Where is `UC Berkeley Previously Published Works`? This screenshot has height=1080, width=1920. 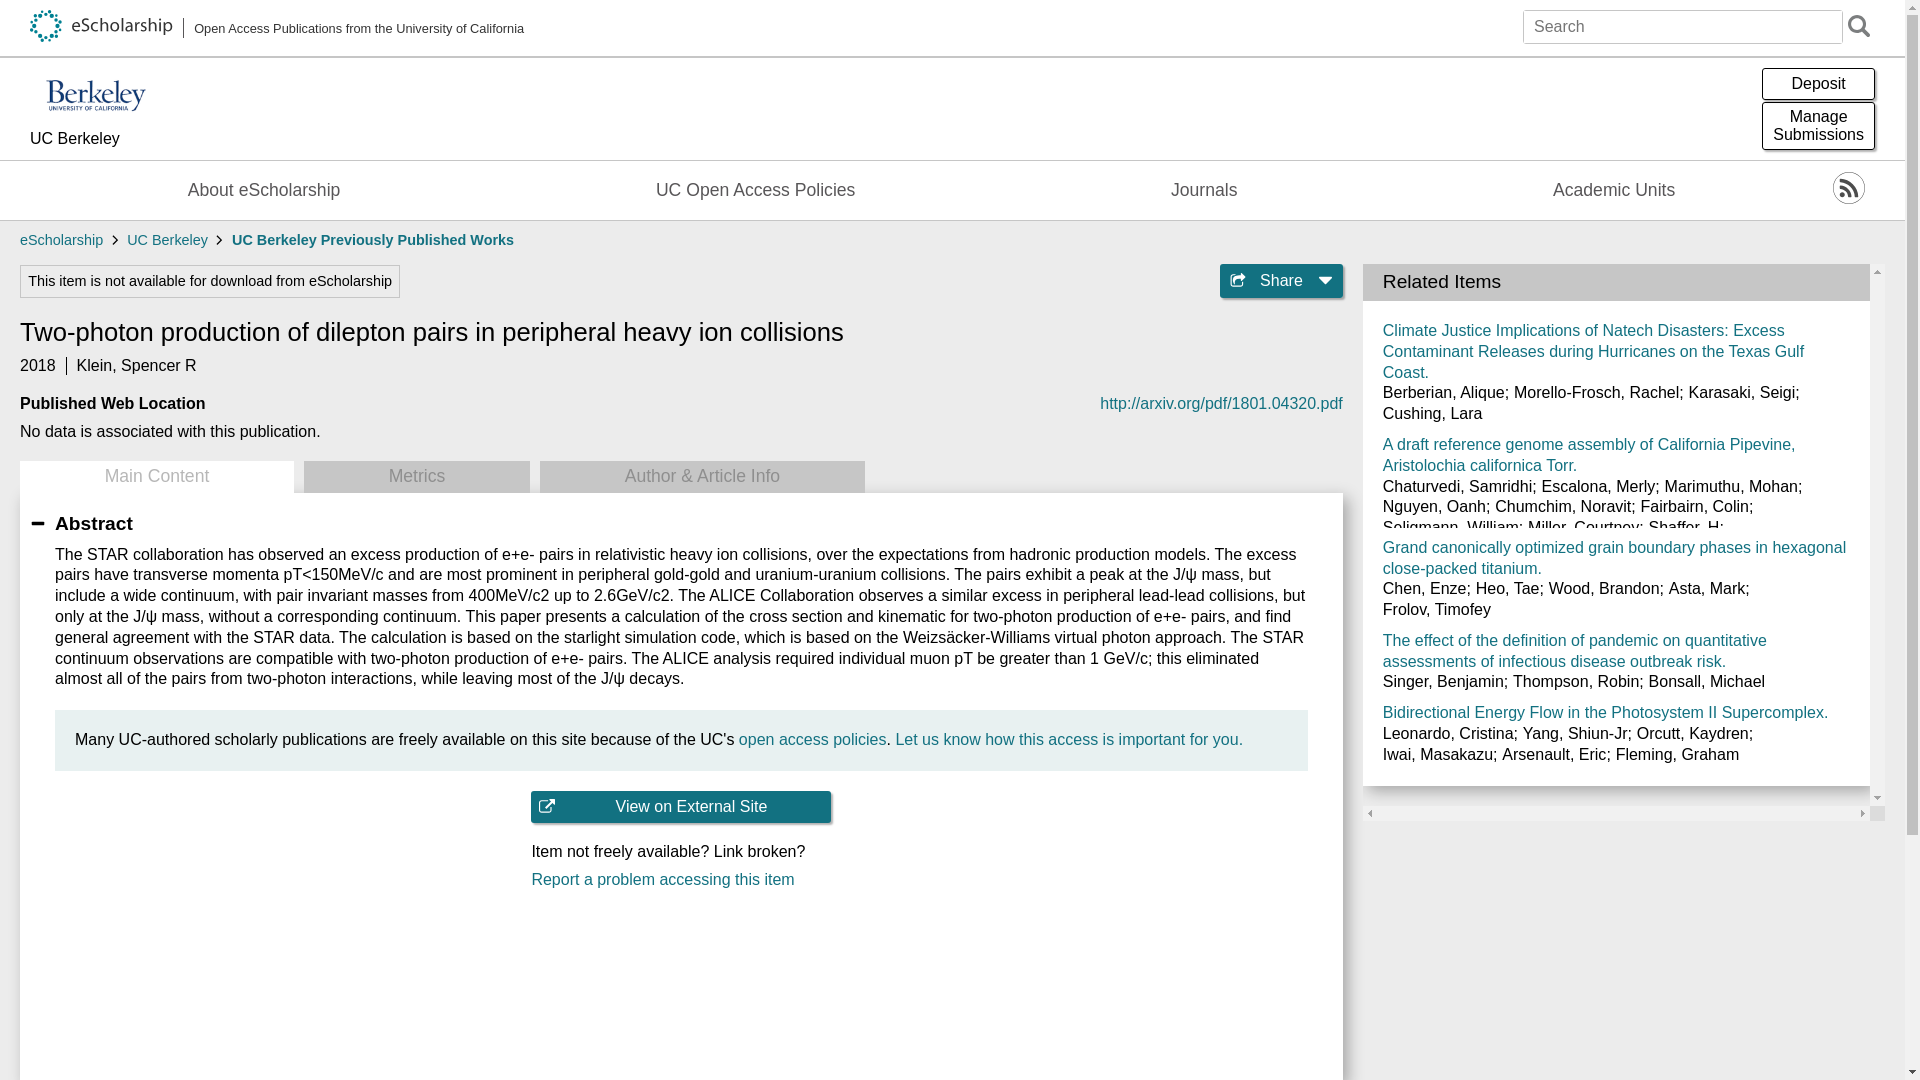 UC Berkeley Previously Published Works is located at coordinates (264, 190).